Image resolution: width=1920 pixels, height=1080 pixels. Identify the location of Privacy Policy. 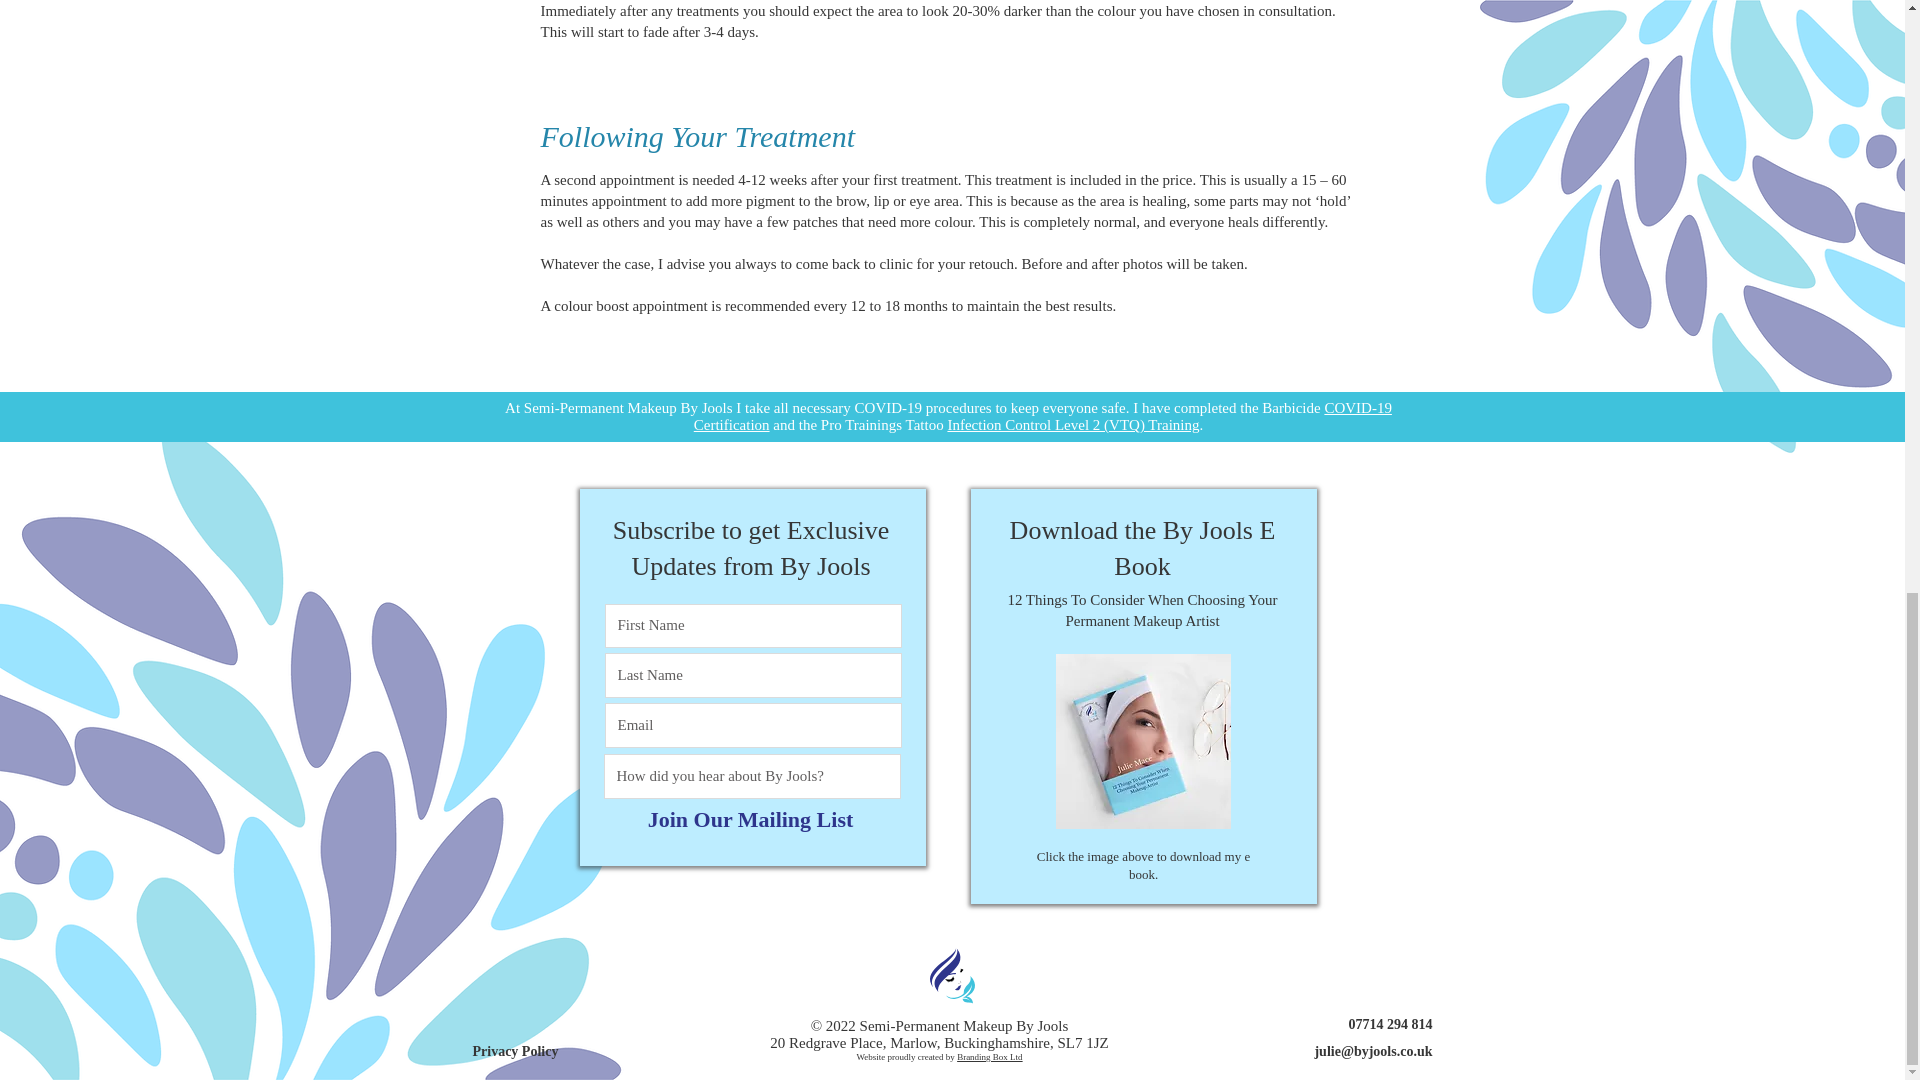
(538, 1051).